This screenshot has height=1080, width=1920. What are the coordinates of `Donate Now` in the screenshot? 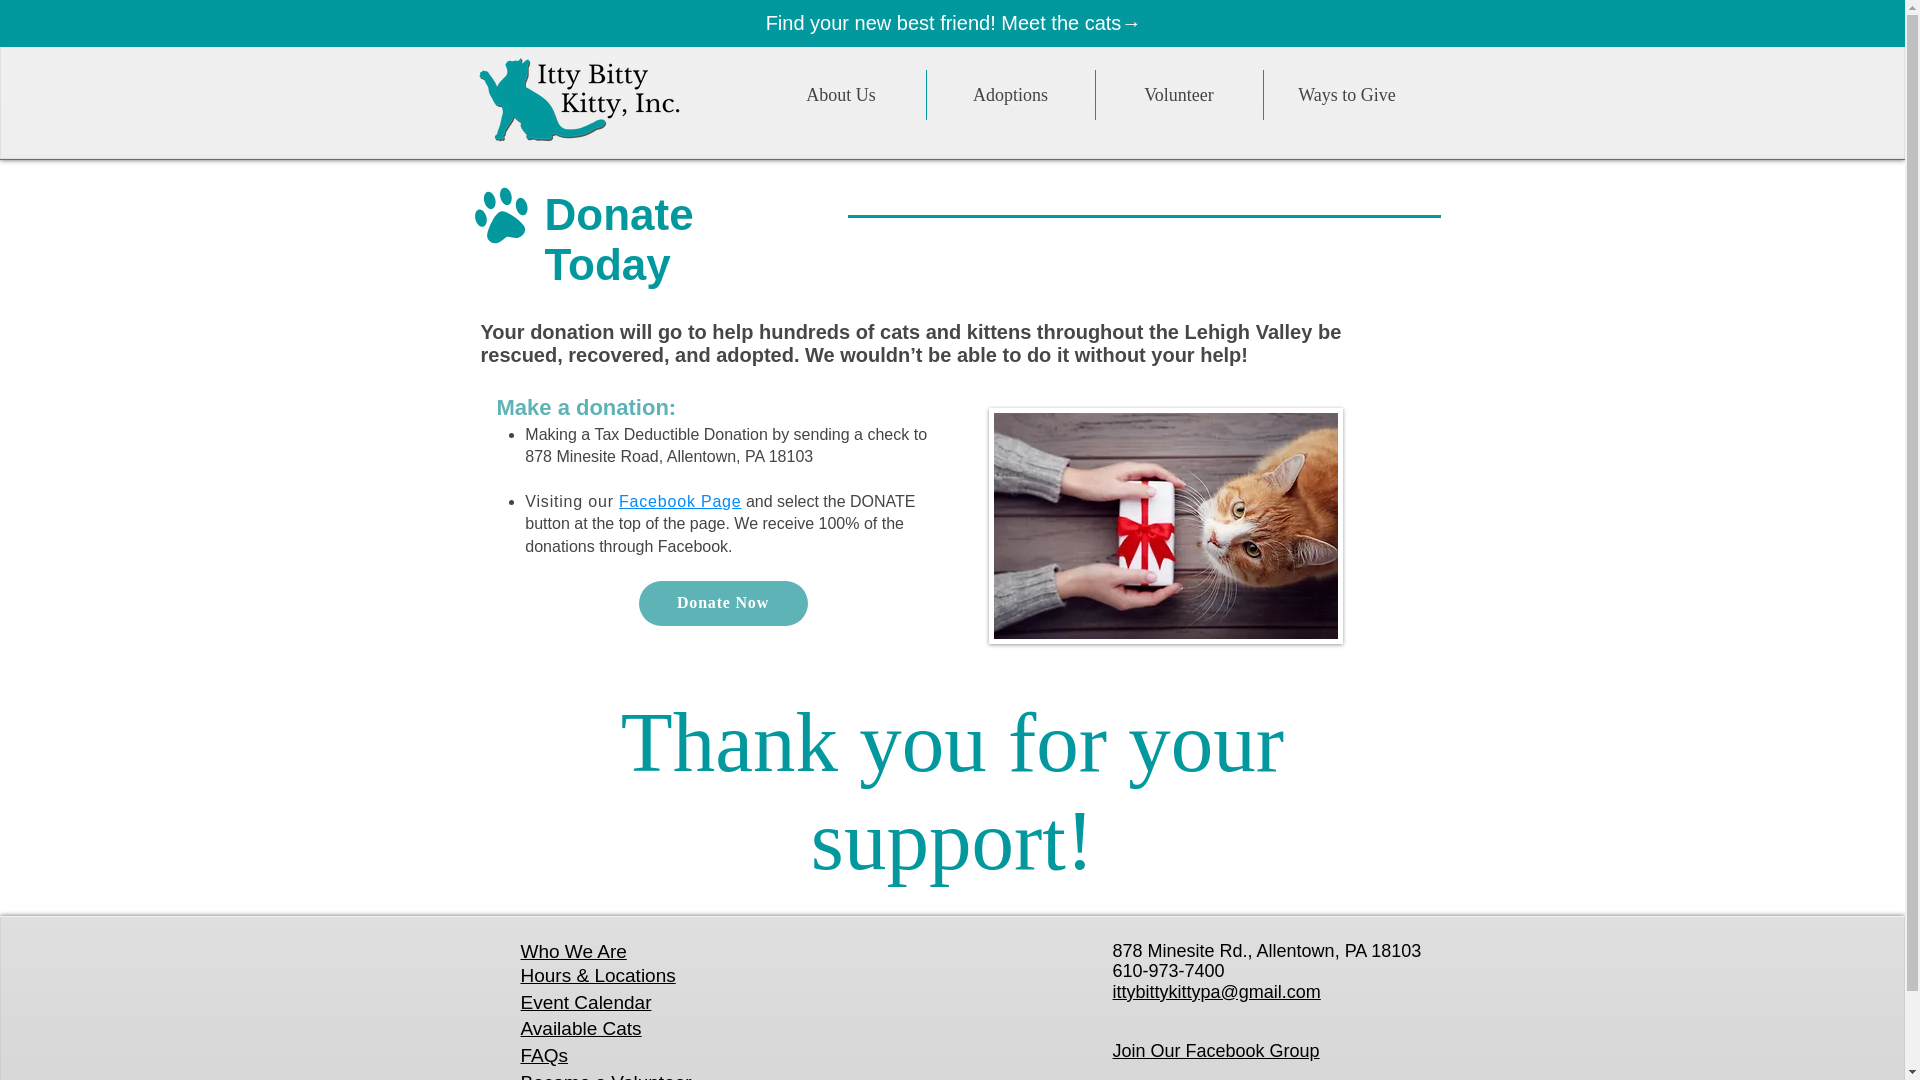 It's located at (722, 604).